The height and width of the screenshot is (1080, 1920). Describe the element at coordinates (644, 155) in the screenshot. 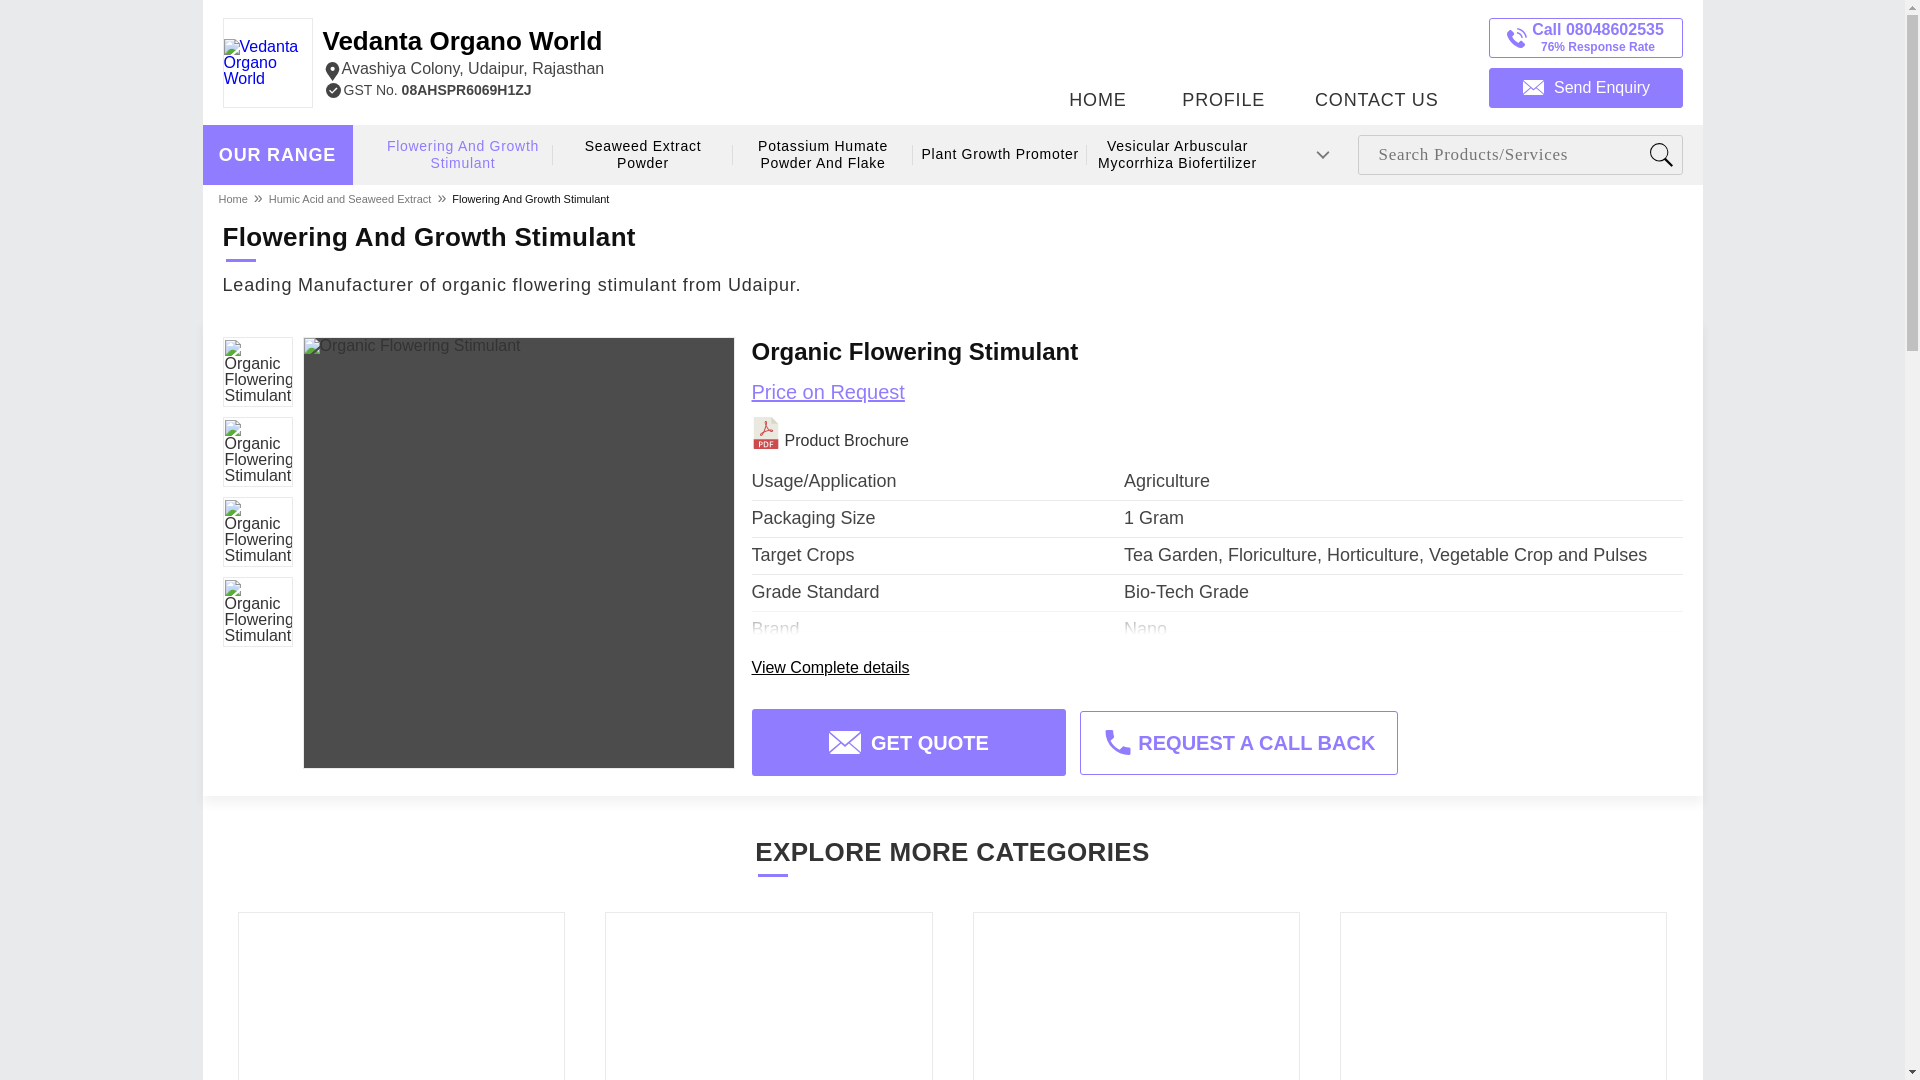

I see `CONTACT US` at that location.